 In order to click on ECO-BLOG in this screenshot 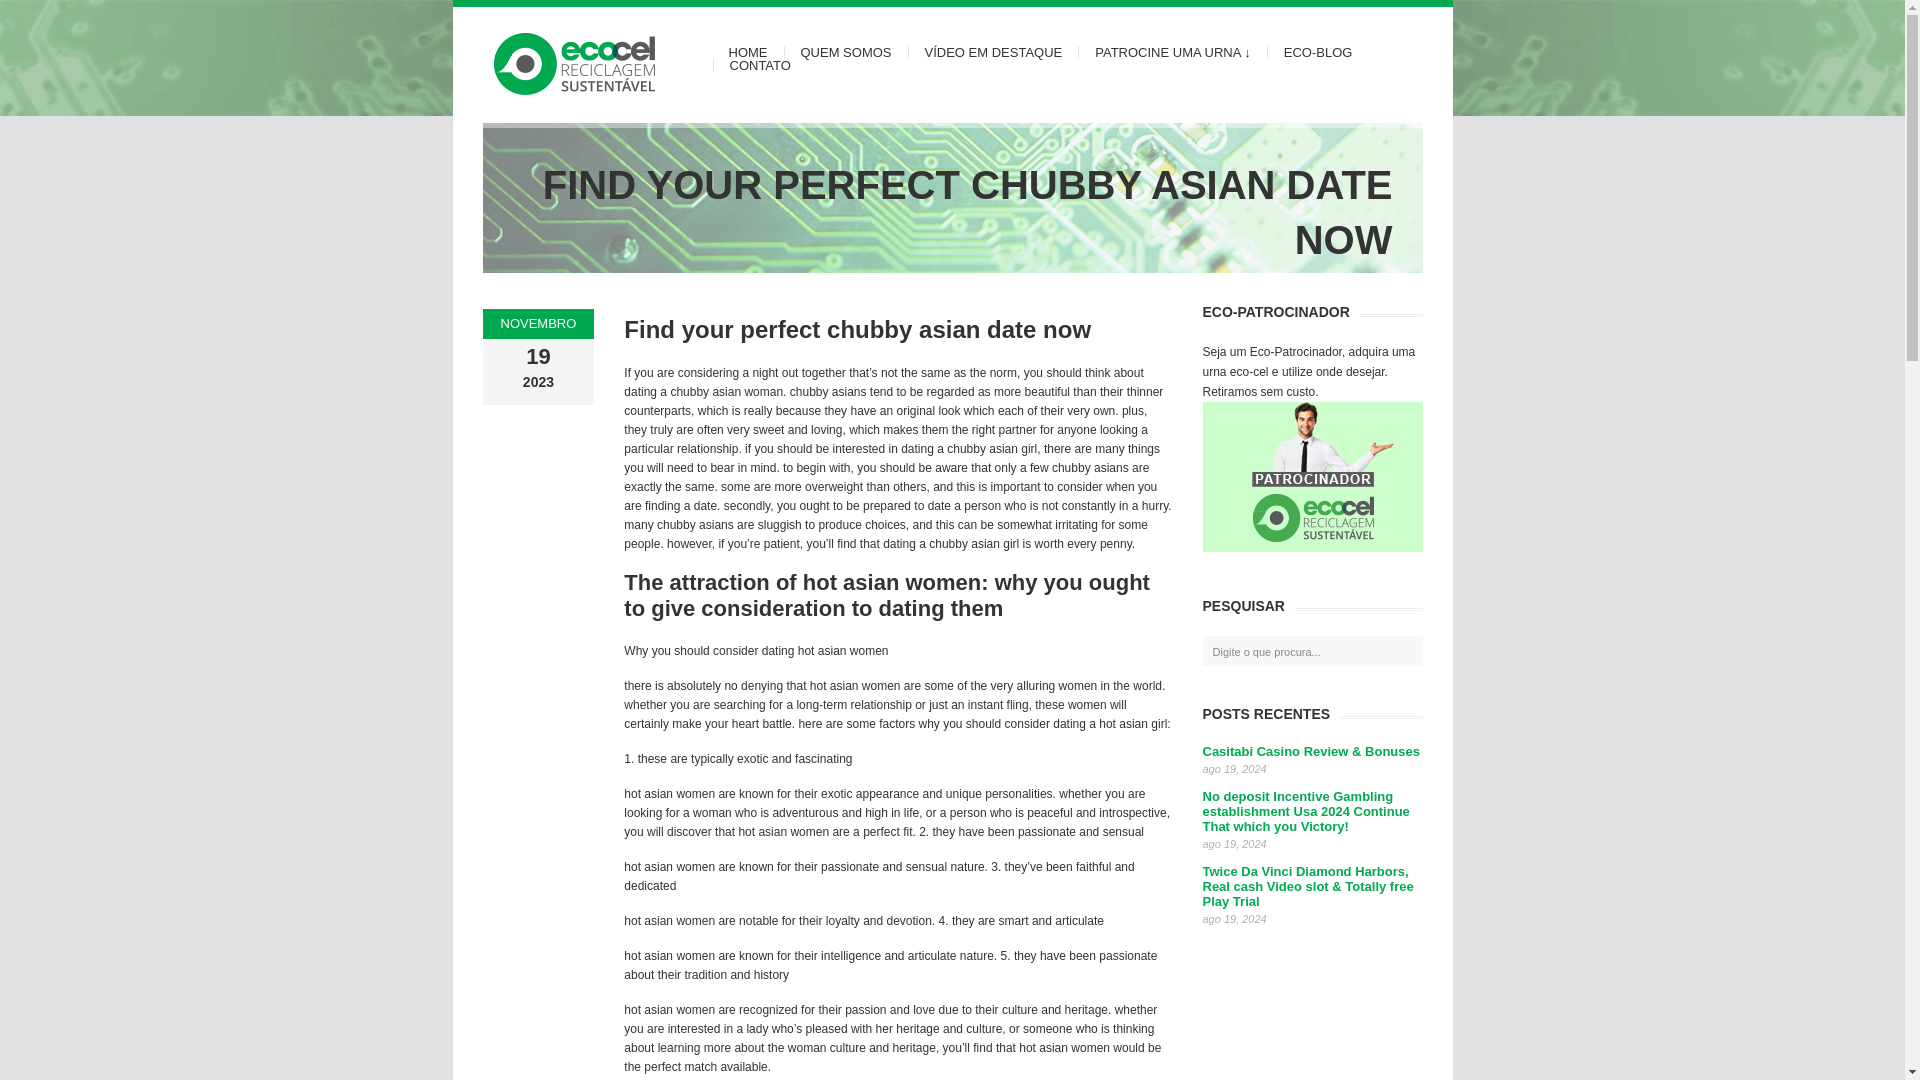, I will do `click(1318, 52)`.